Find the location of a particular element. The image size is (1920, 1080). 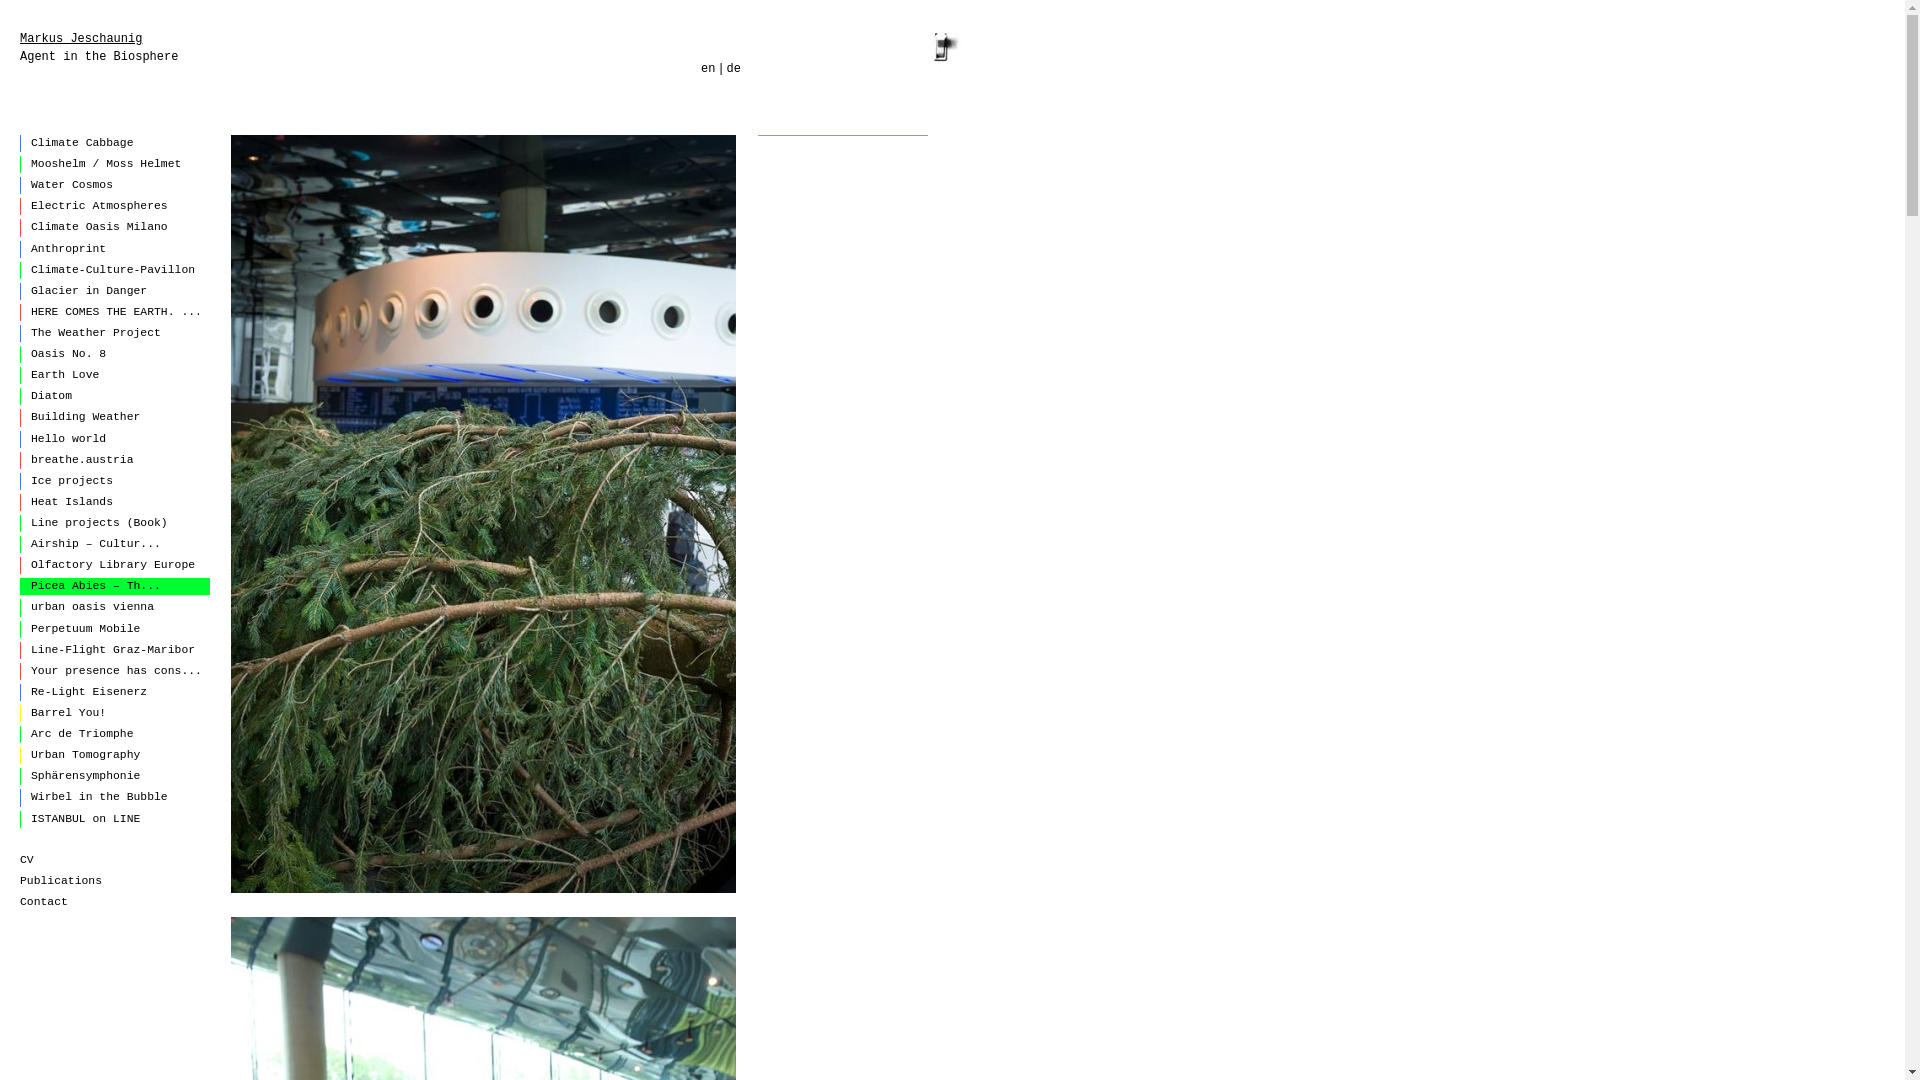

Olfactory Library Europe is located at coordinates (115, 565).